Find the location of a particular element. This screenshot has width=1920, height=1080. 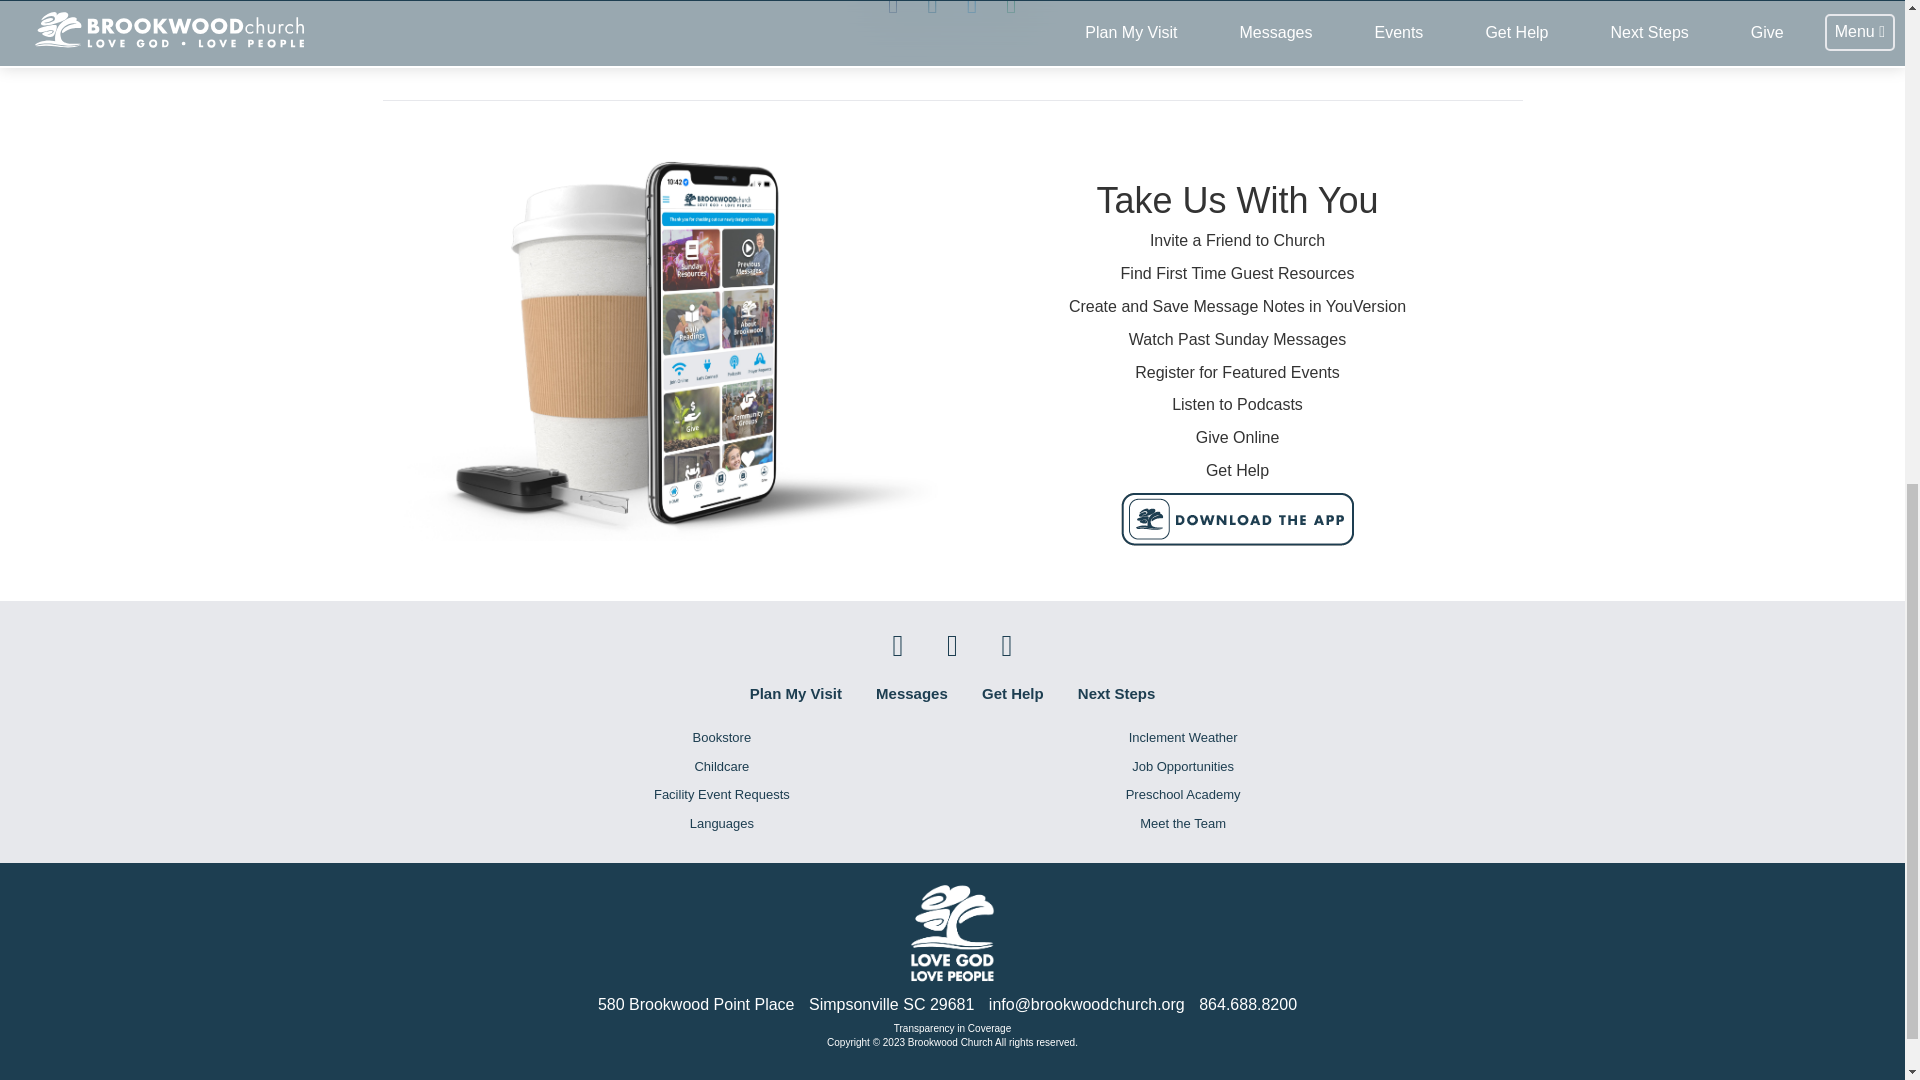

Facility Event Requests is located at coordinates (721, 795).